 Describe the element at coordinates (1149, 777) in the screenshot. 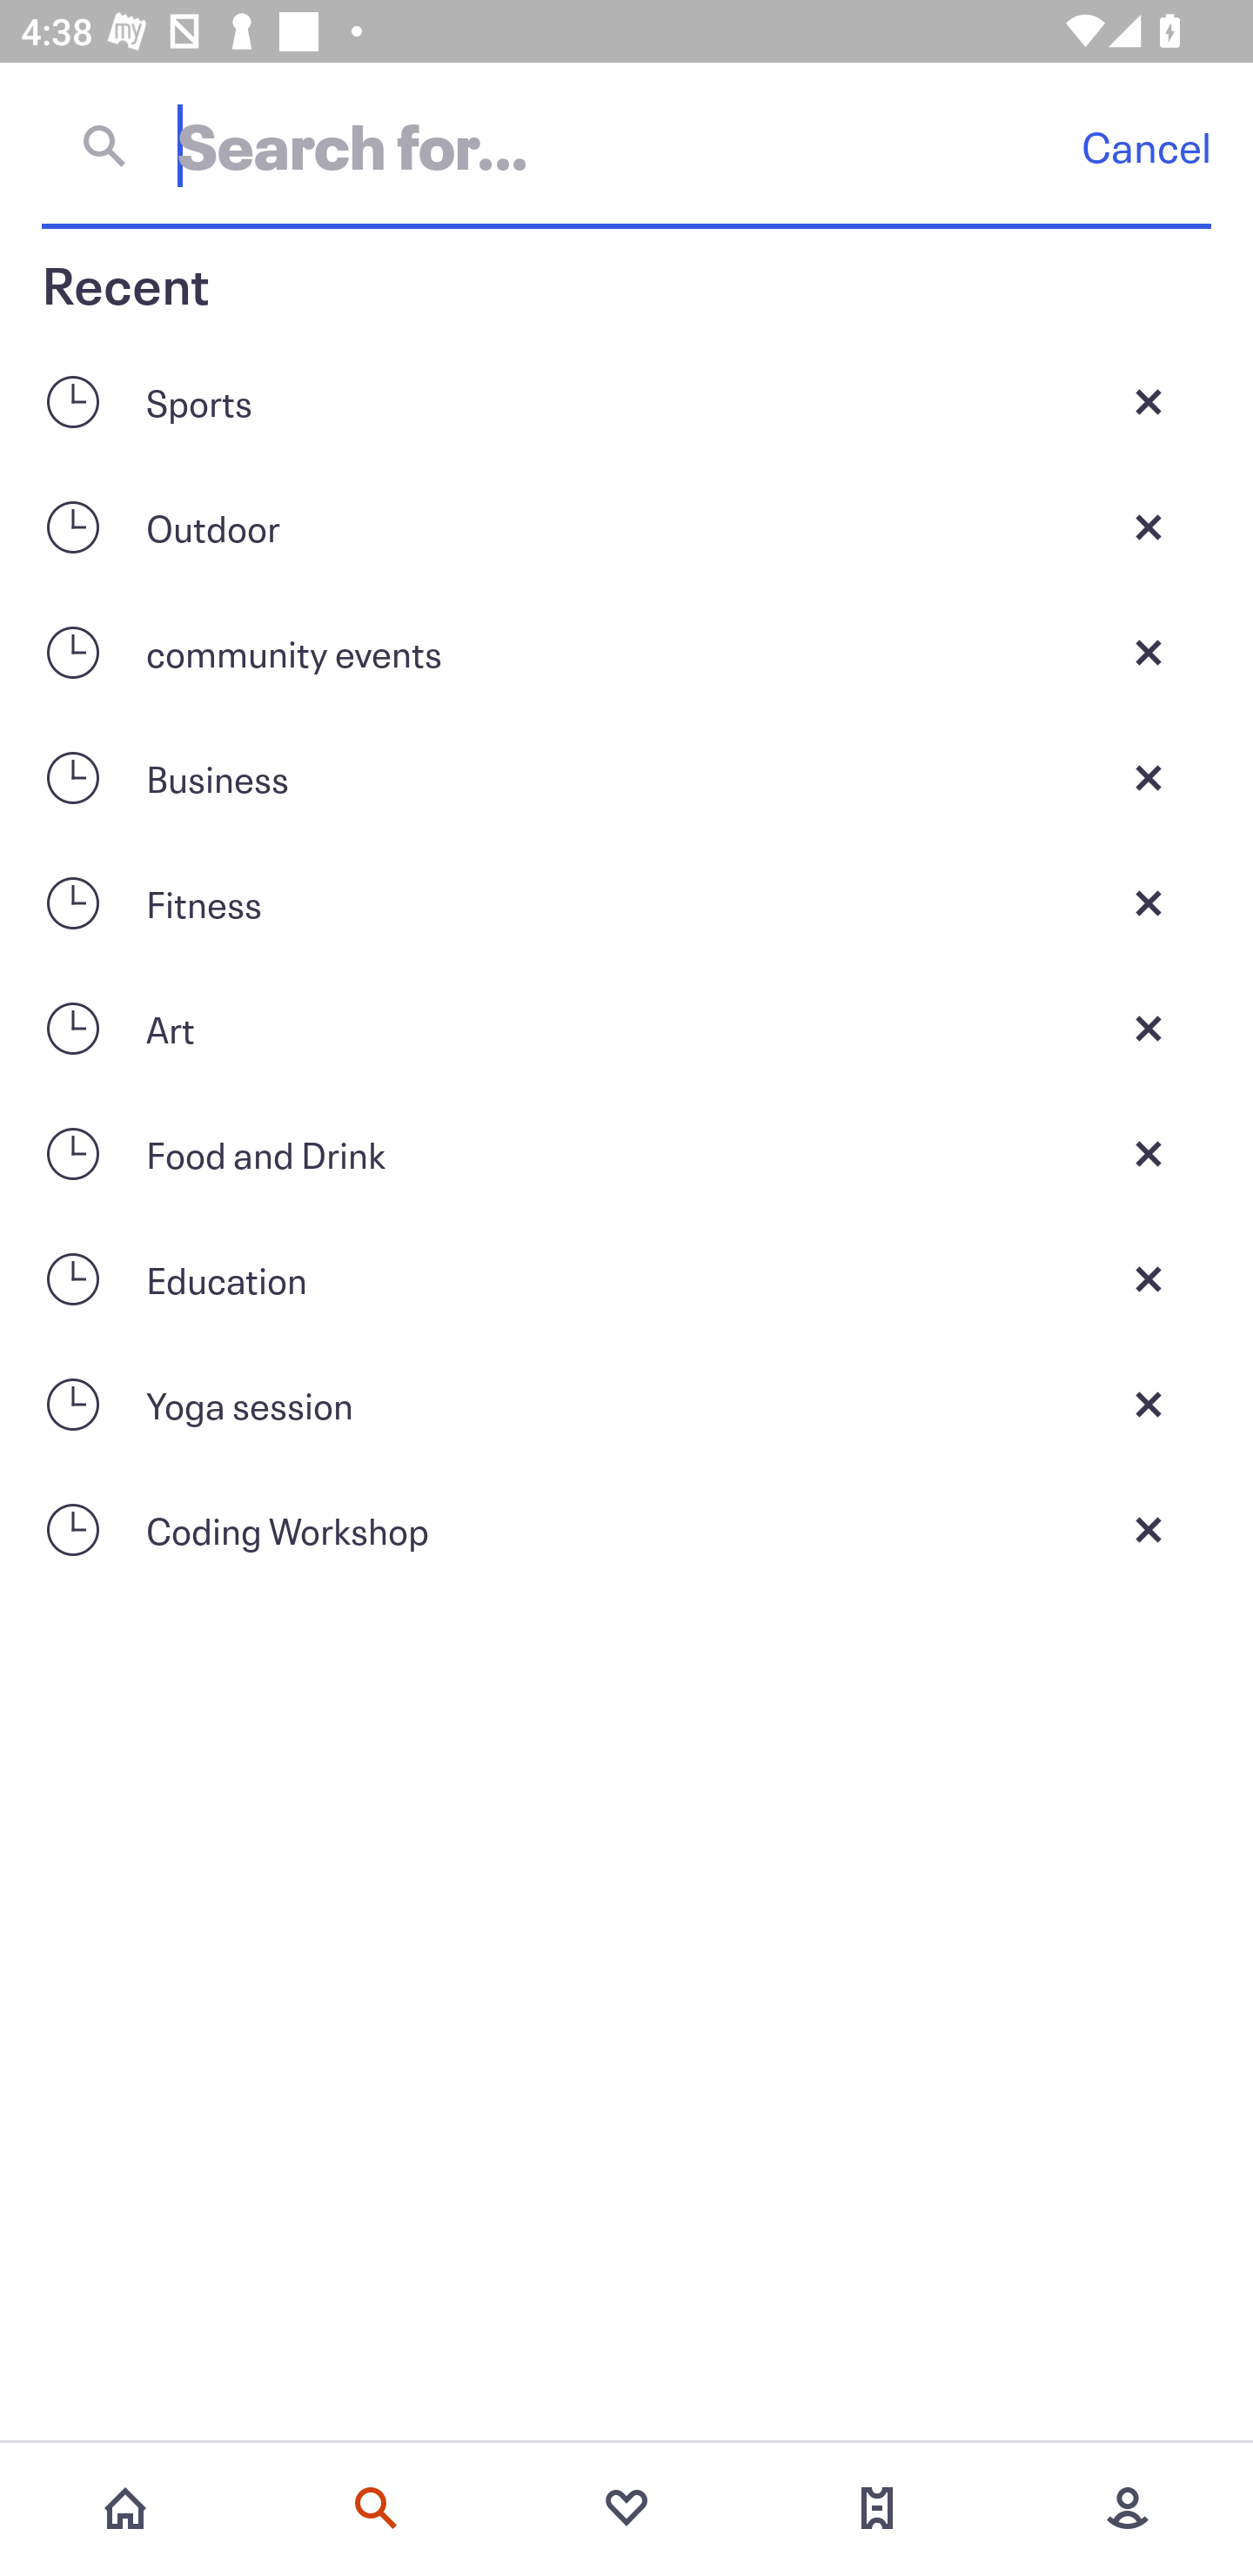

I see `Close current screen` at that location.